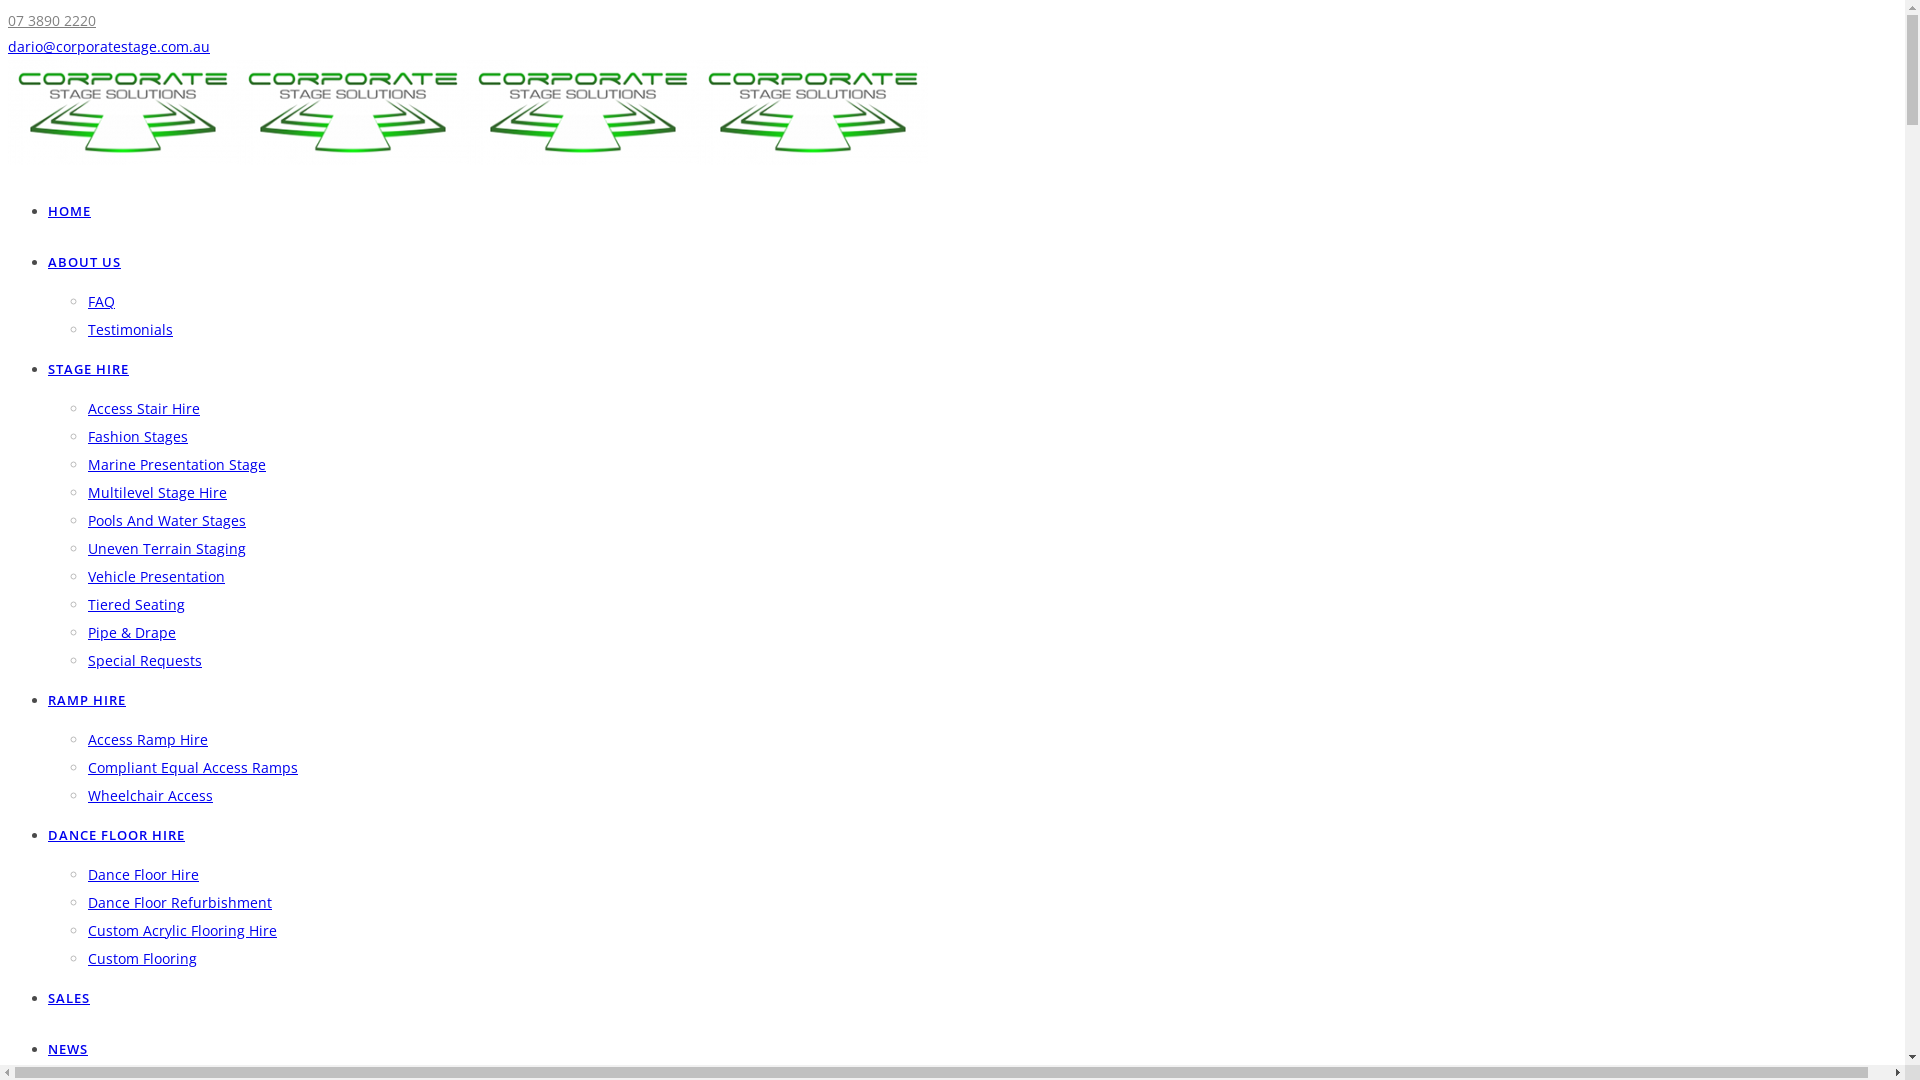 The width and height of the screenshot is (1920, 1080). What do you see at coordinates (144, 874) in the screenshot?
I see `Dance Floor Hire` at bounding box center [144, 874].